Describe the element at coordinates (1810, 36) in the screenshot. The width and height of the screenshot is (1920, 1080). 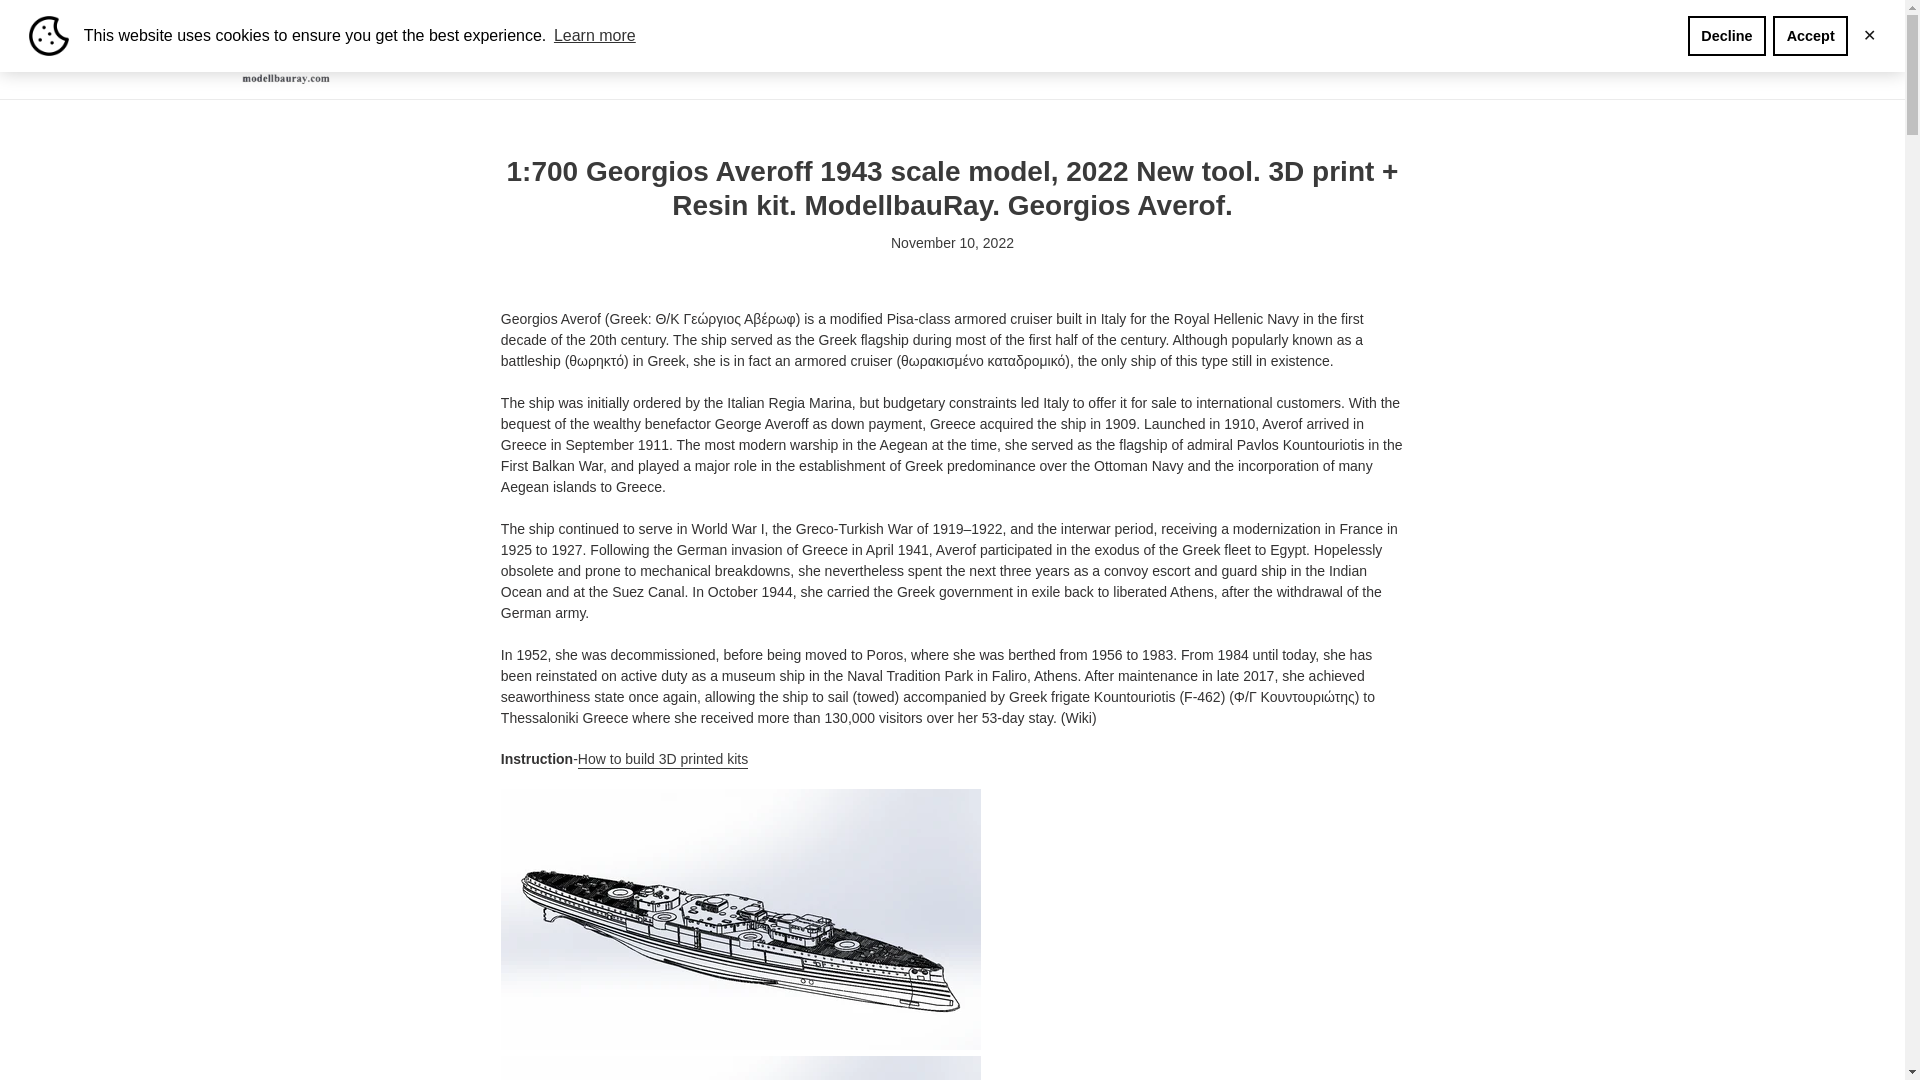
I see `Accept` at that location.